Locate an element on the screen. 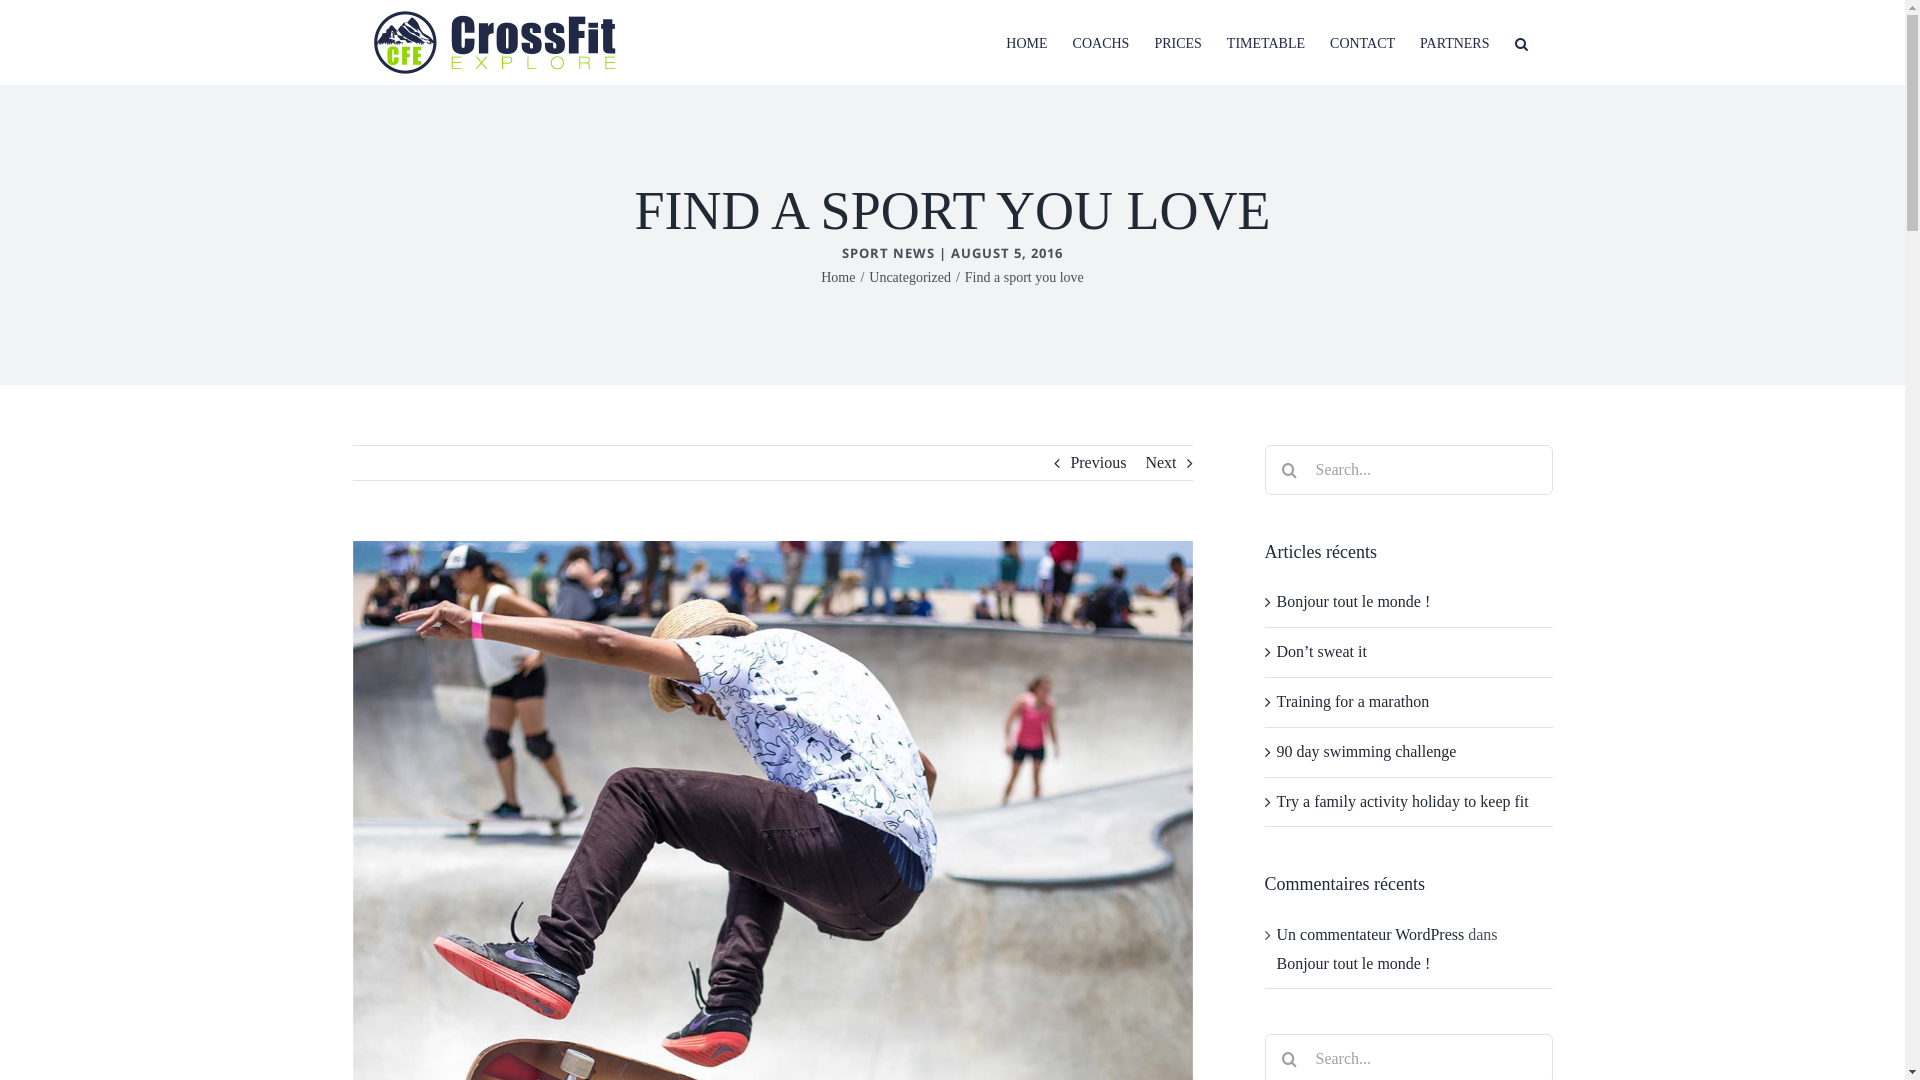  COACHS is located at coordinates (1102, 42).